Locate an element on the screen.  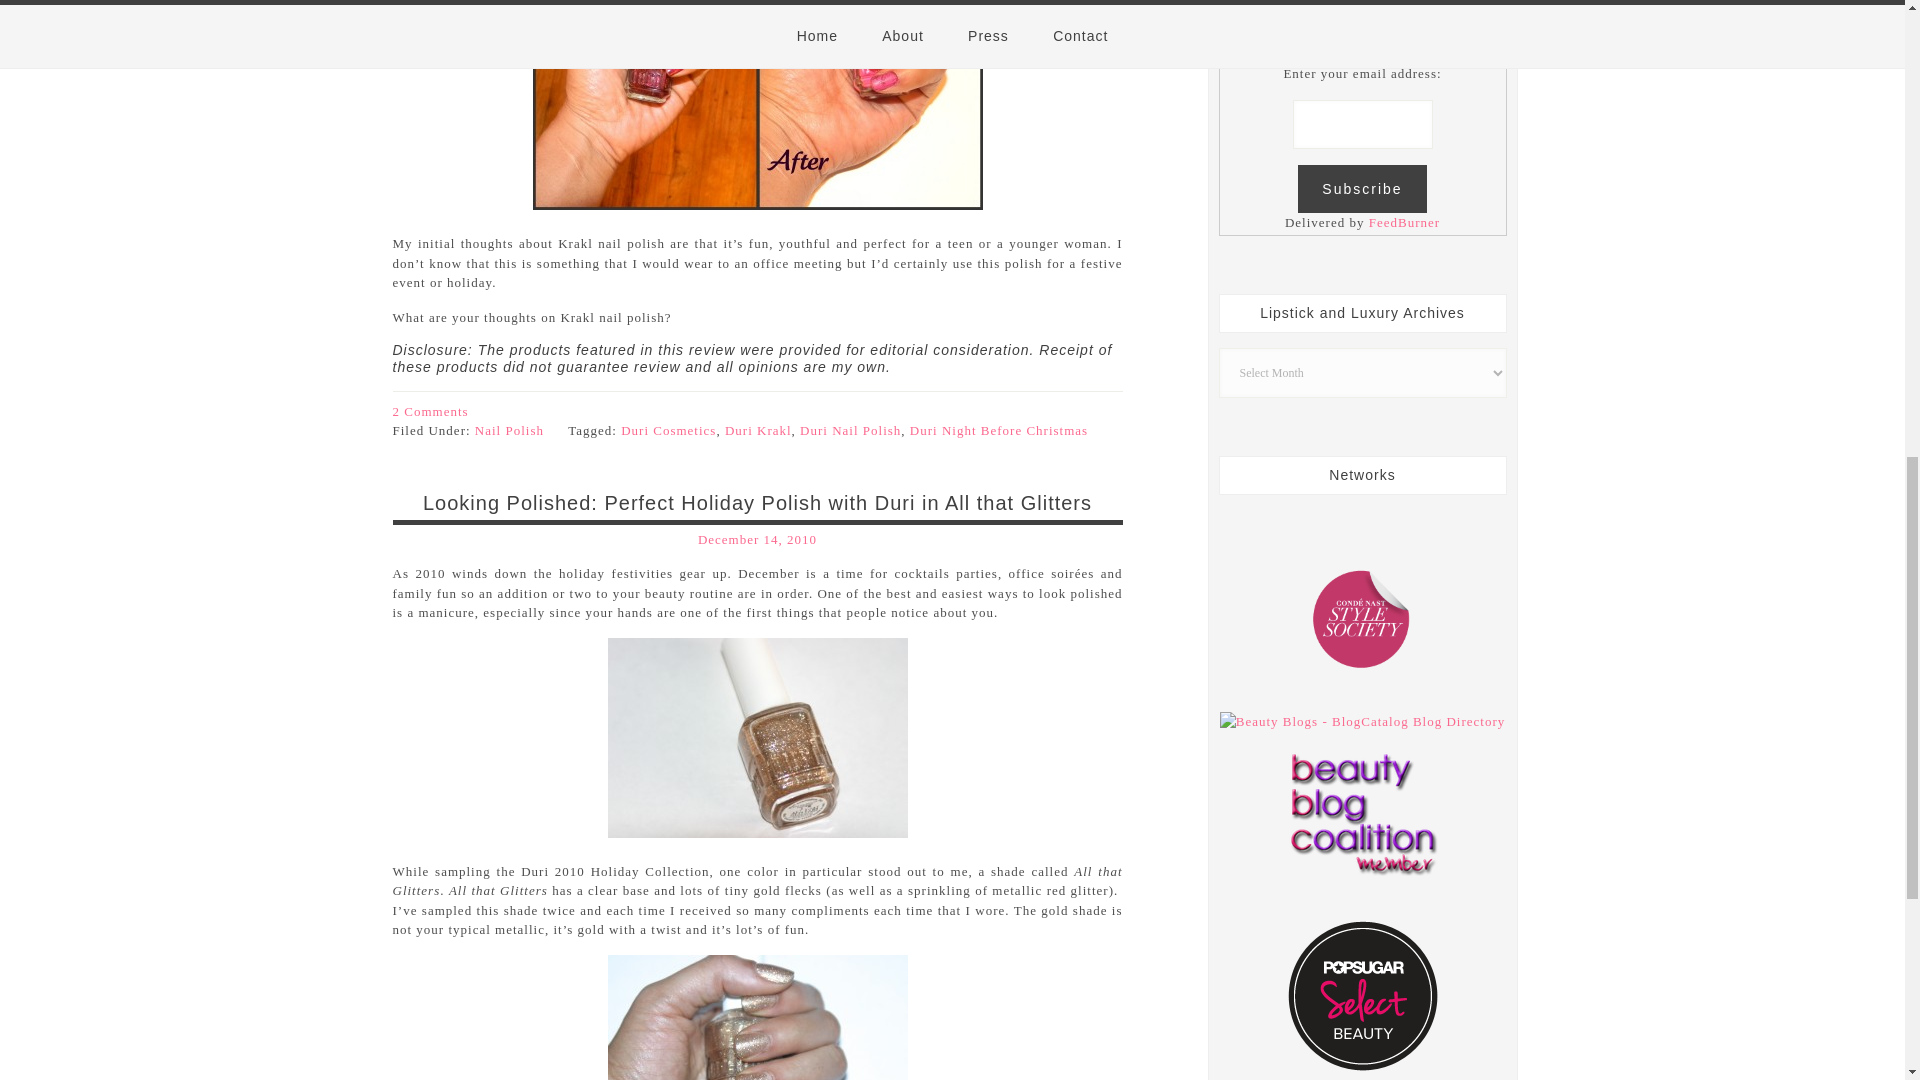
Duri Nail Polish is located at coordinates (850, 430).